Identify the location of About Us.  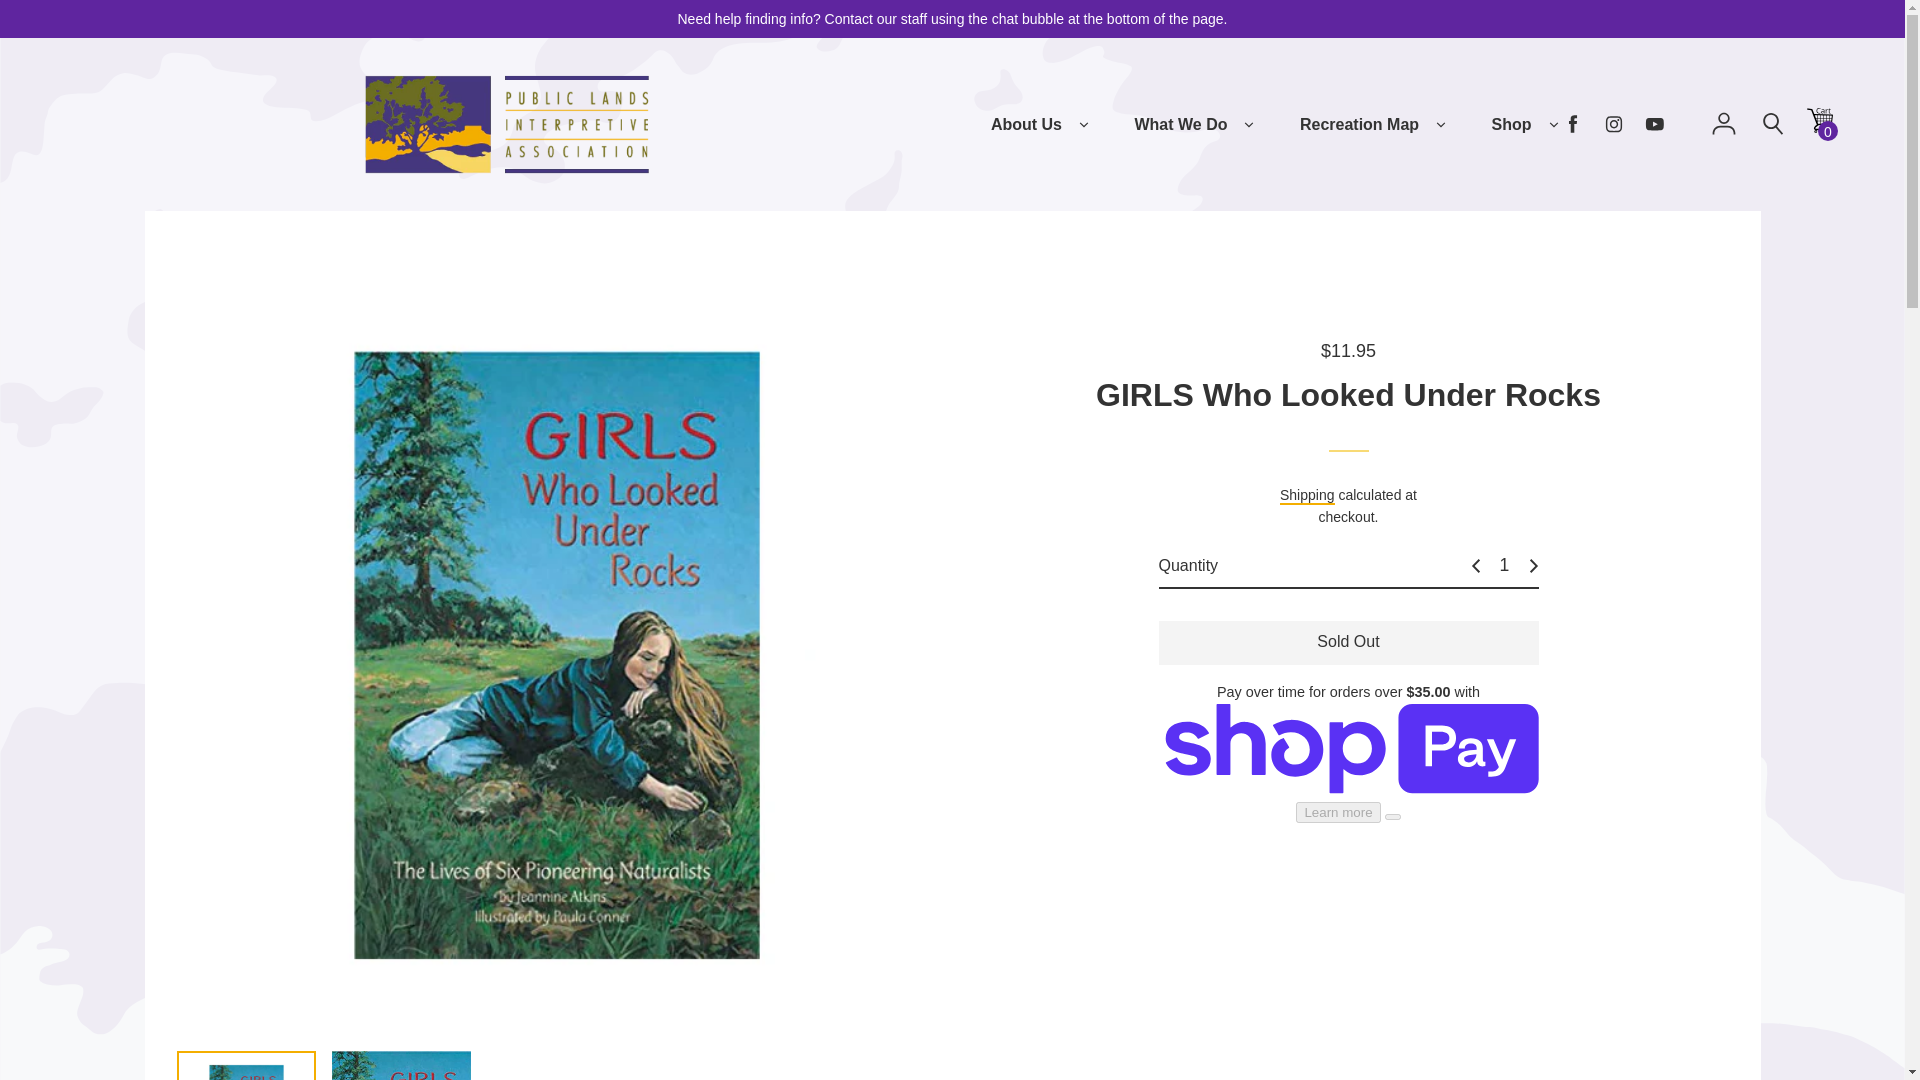
(1026, 125).